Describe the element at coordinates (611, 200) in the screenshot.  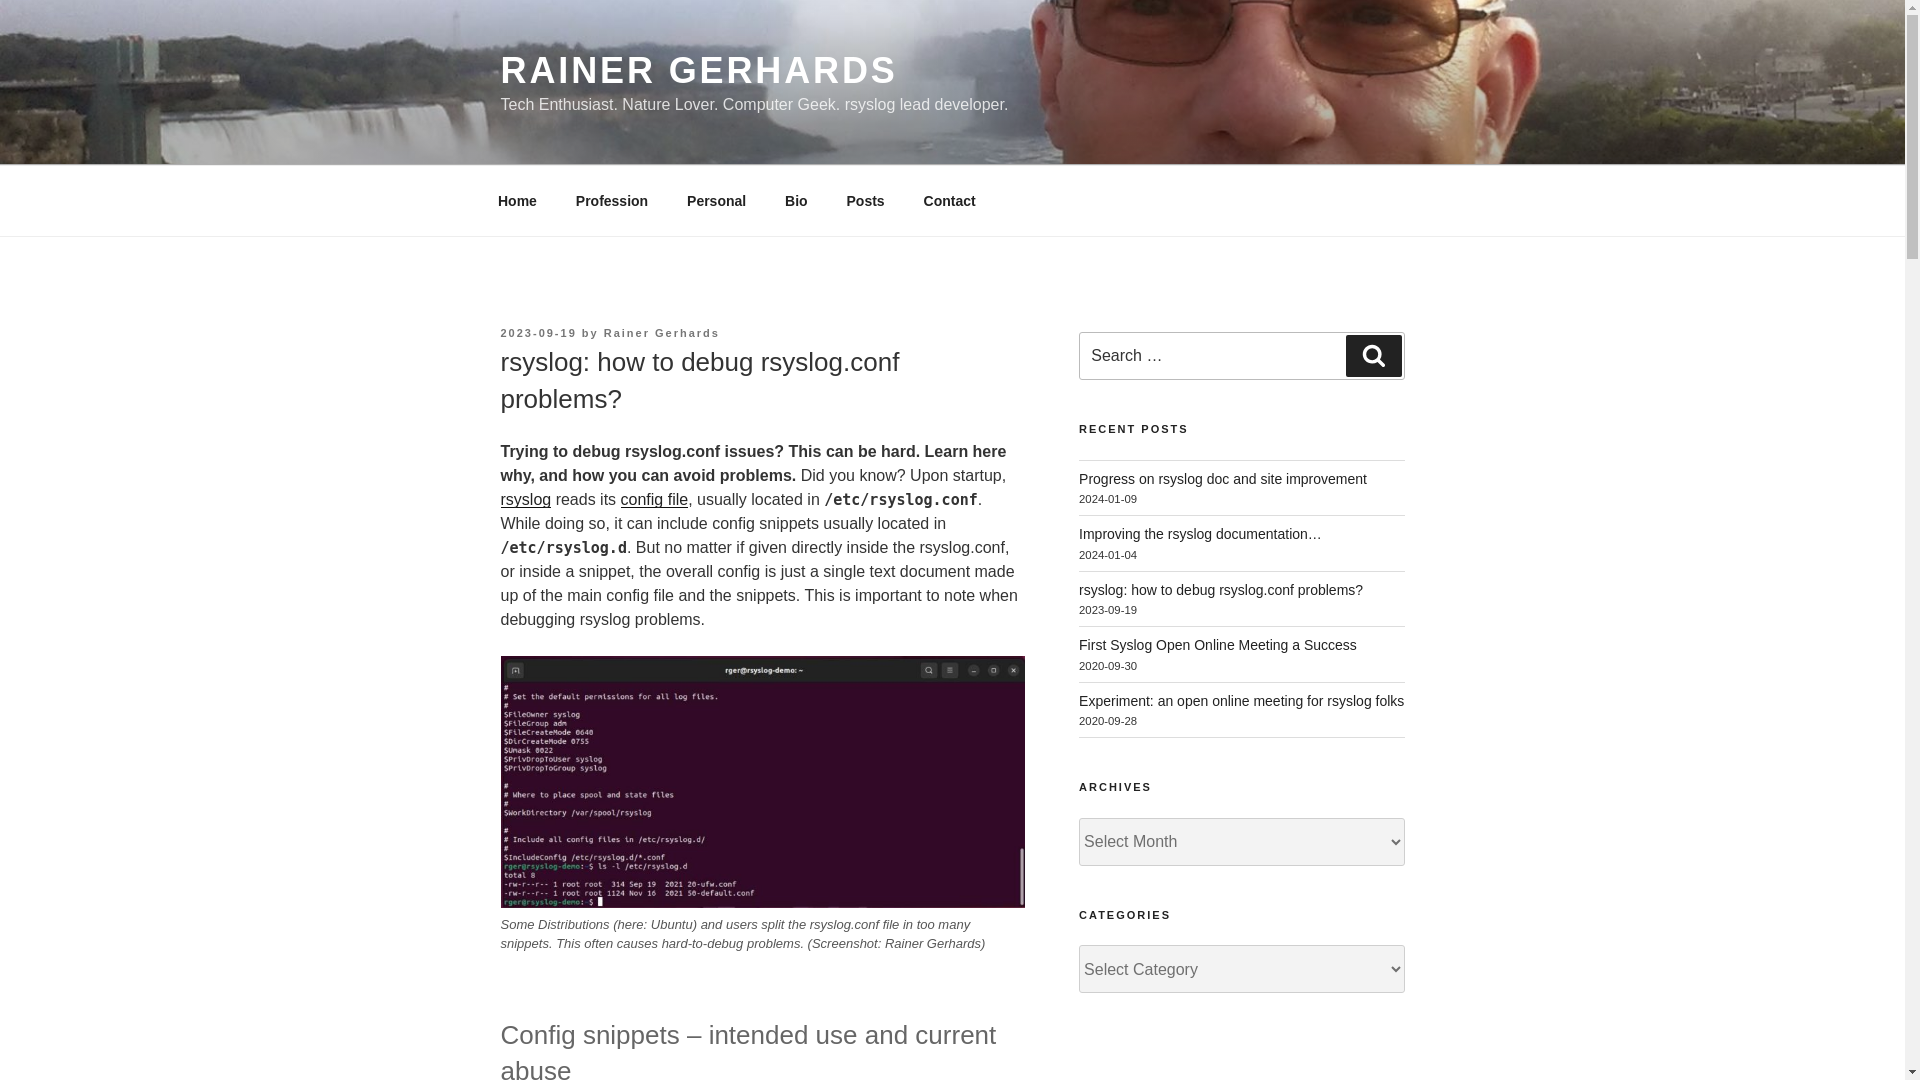
I see `Profession` at that location.